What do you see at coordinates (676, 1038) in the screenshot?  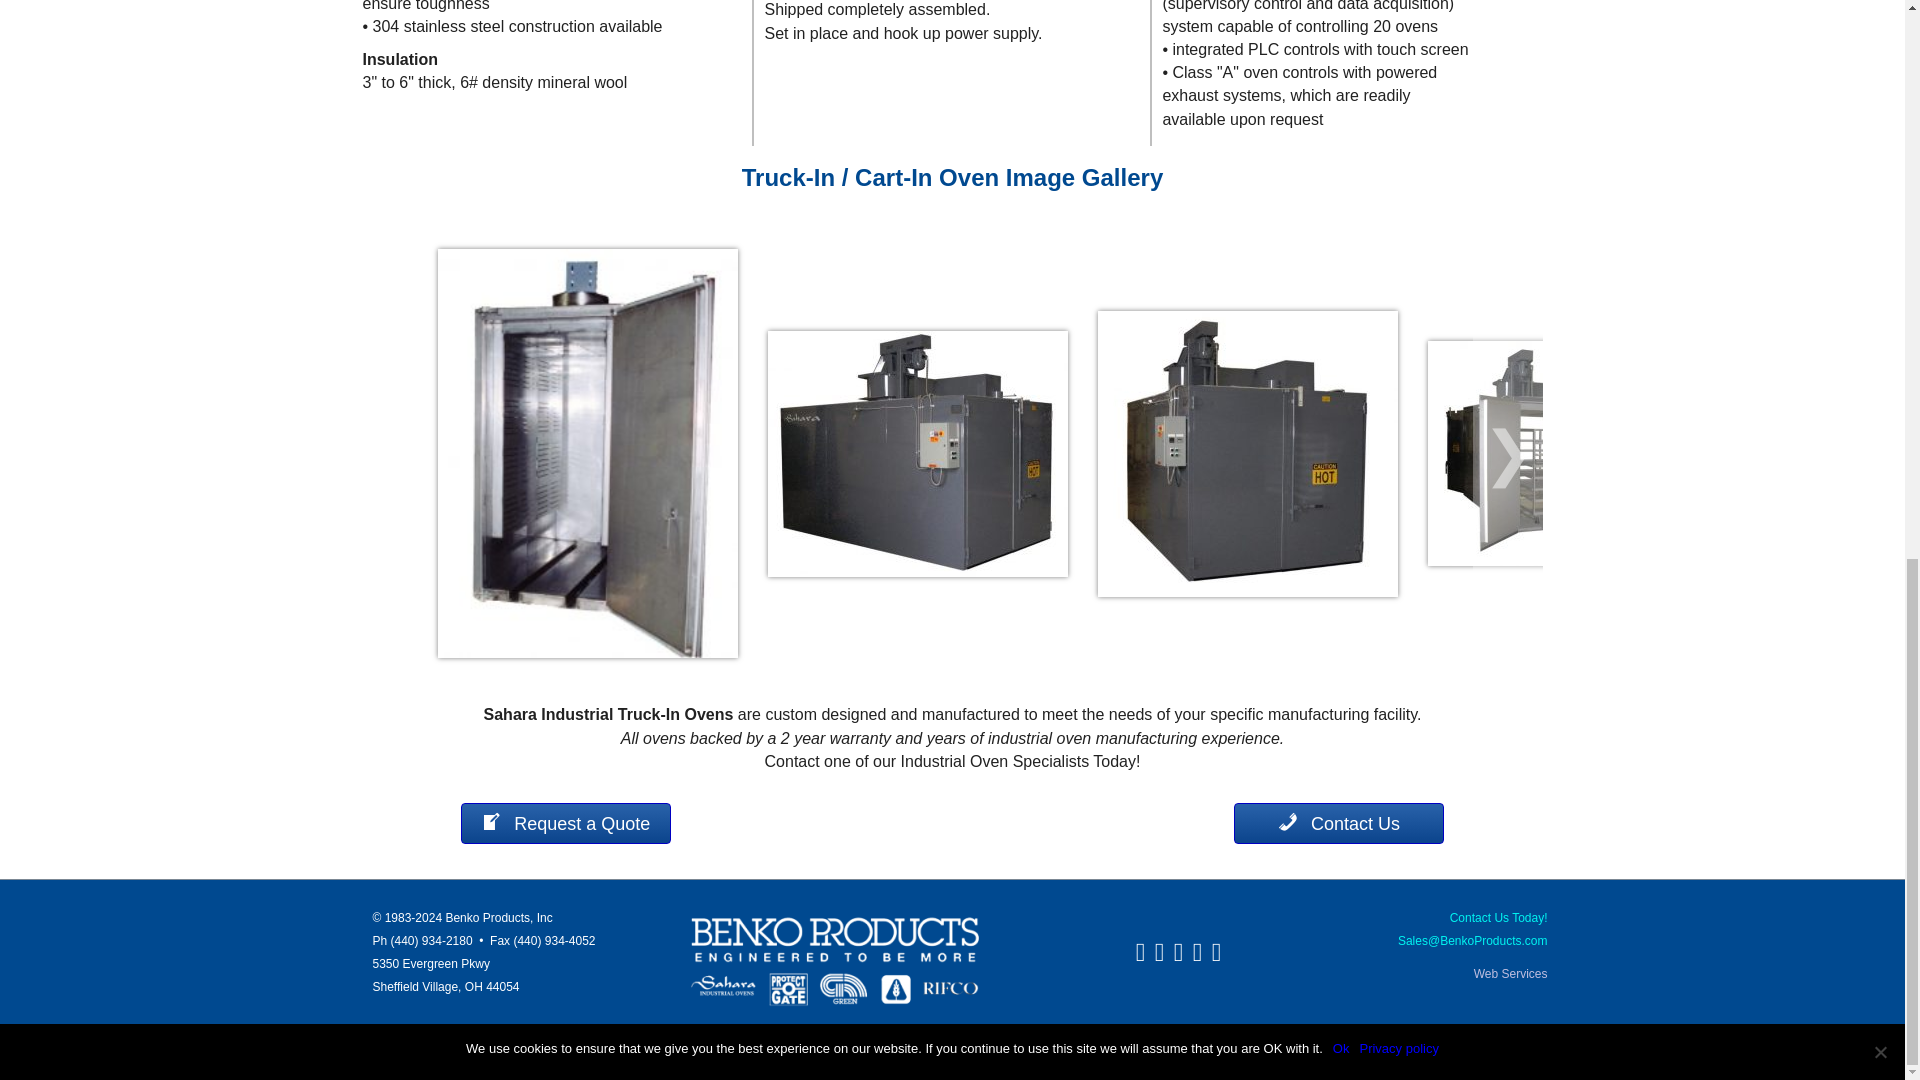 I see `SSL-2018` at bounding box center [676, 1038].